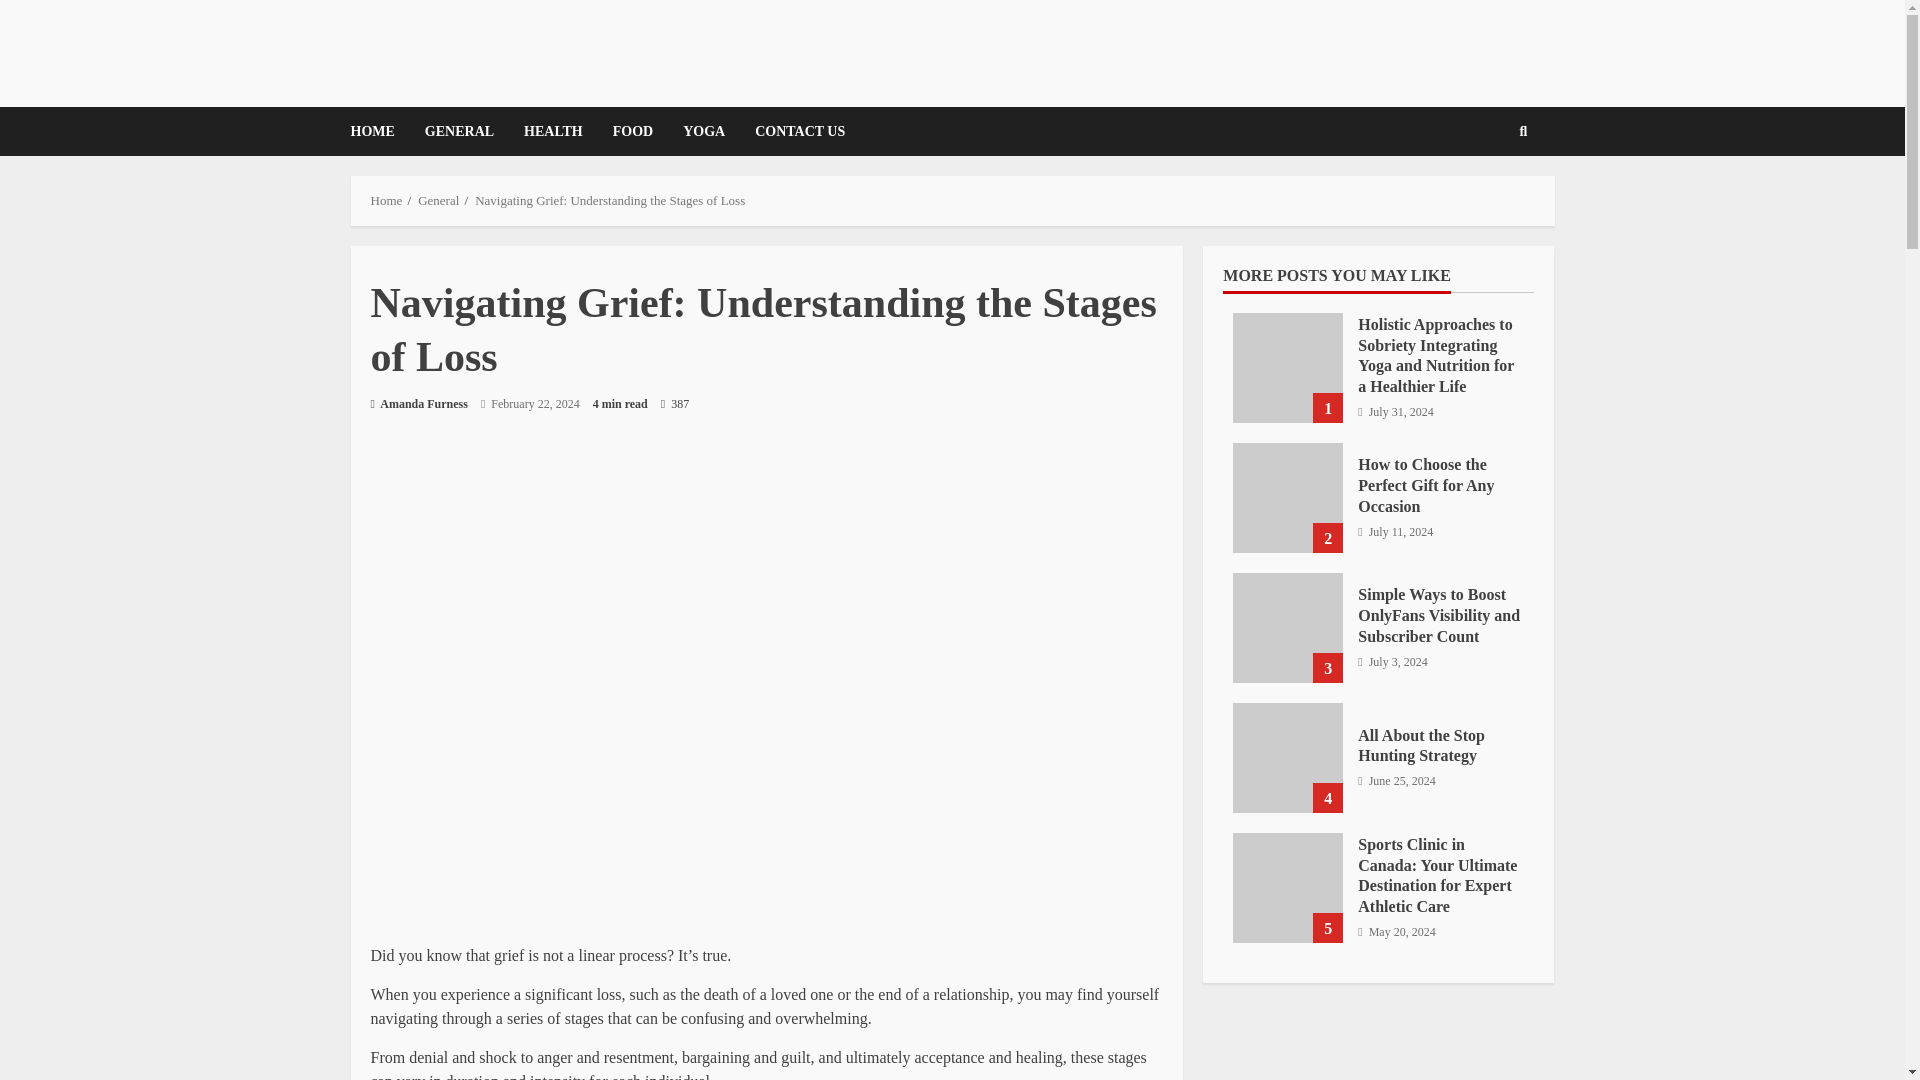  Describe the element at coordinates (1492, 200) in the screenshot. I see `Search` at that location.